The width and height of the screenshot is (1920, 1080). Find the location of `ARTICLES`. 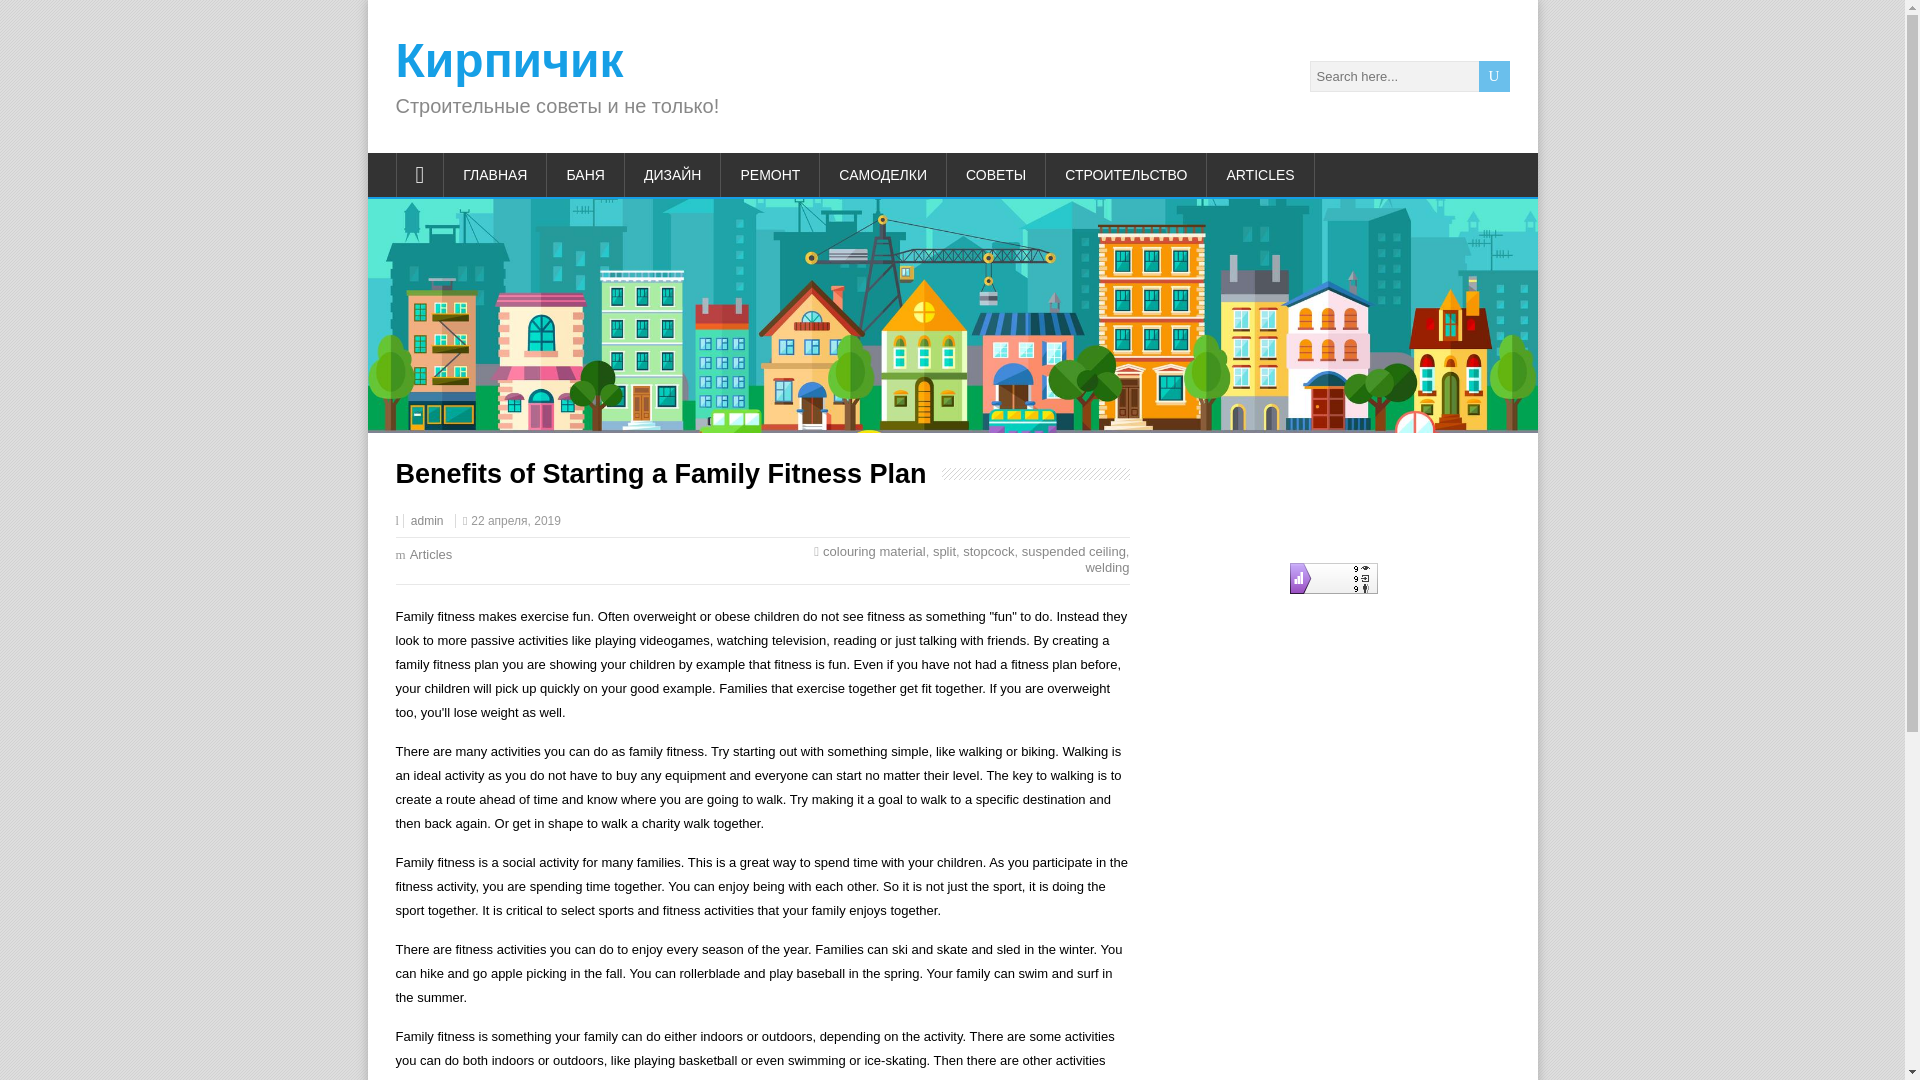

ARTICLES is located at coordinates (1260, 174).